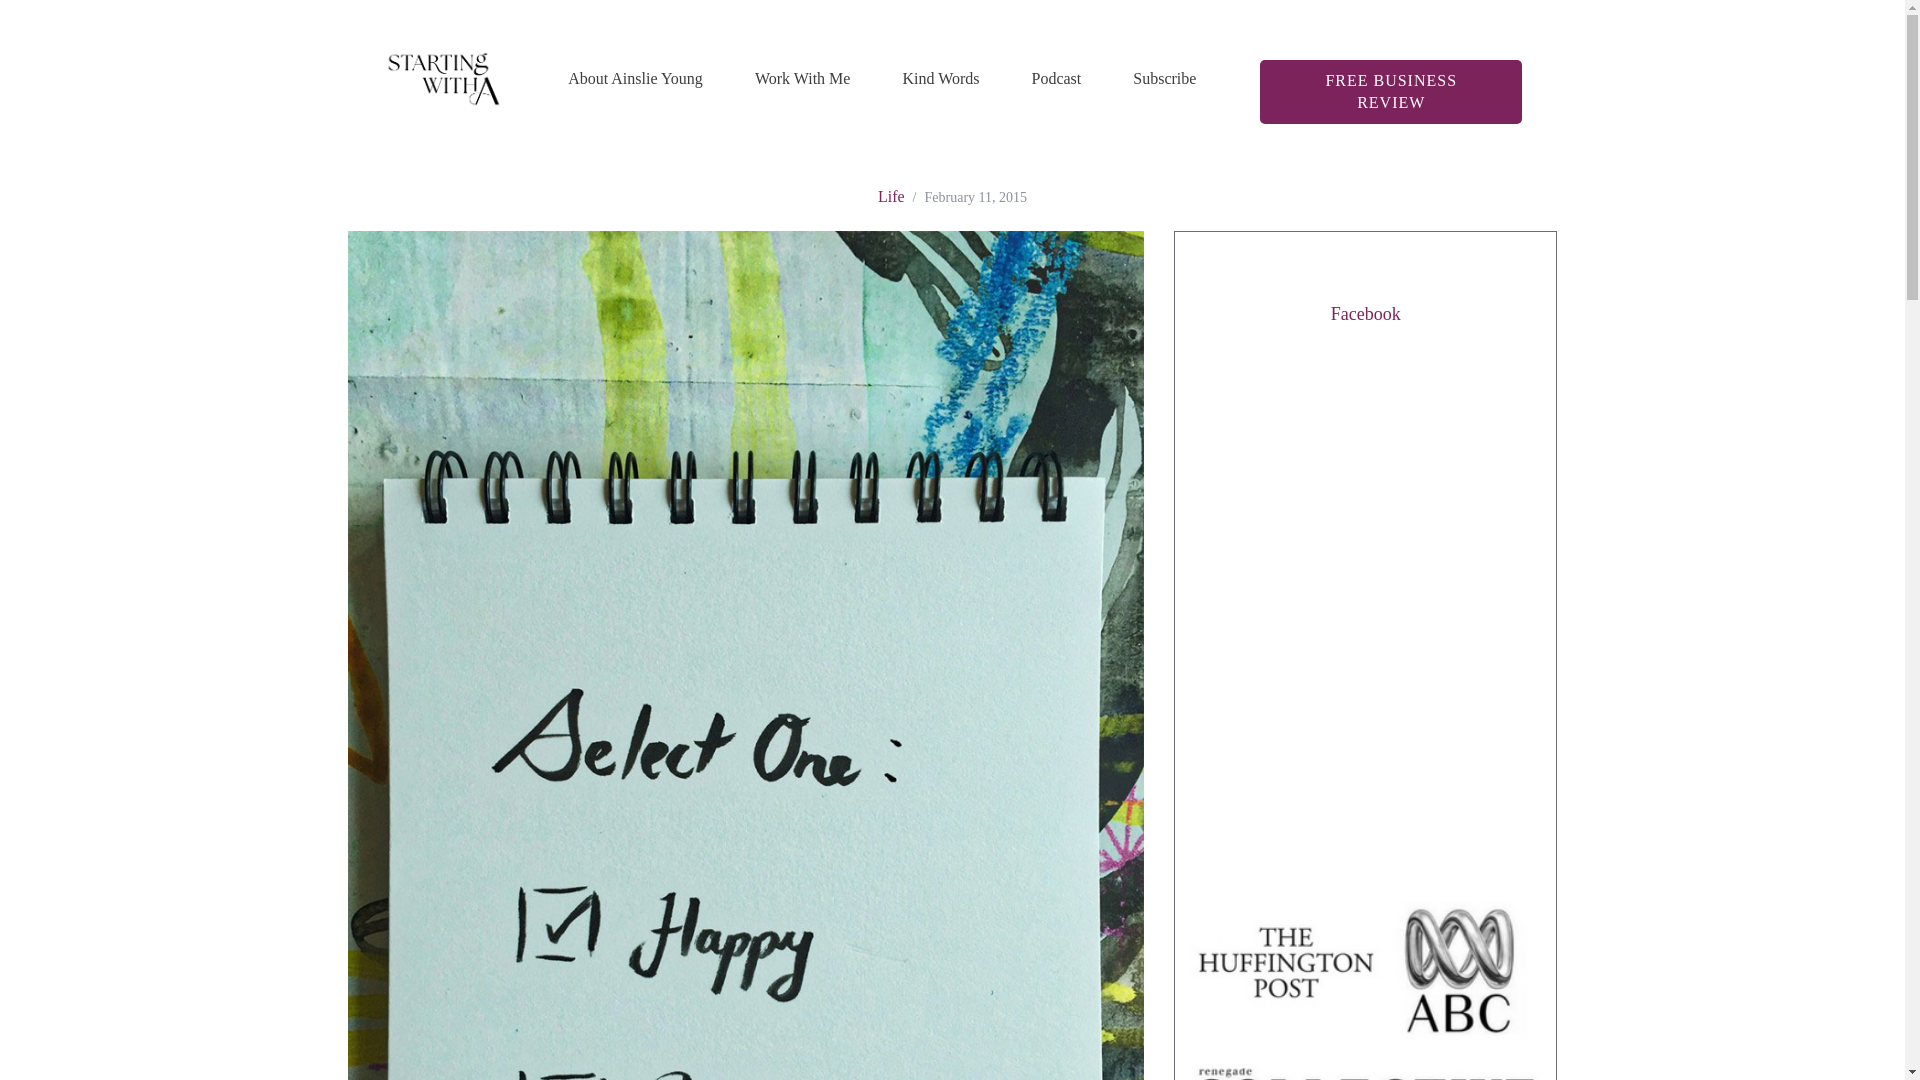 This screenshot has height=1080, width=1920. Describe the element at coordinates (1056, 78) in the screenshot. I see `Podcast` at that location.